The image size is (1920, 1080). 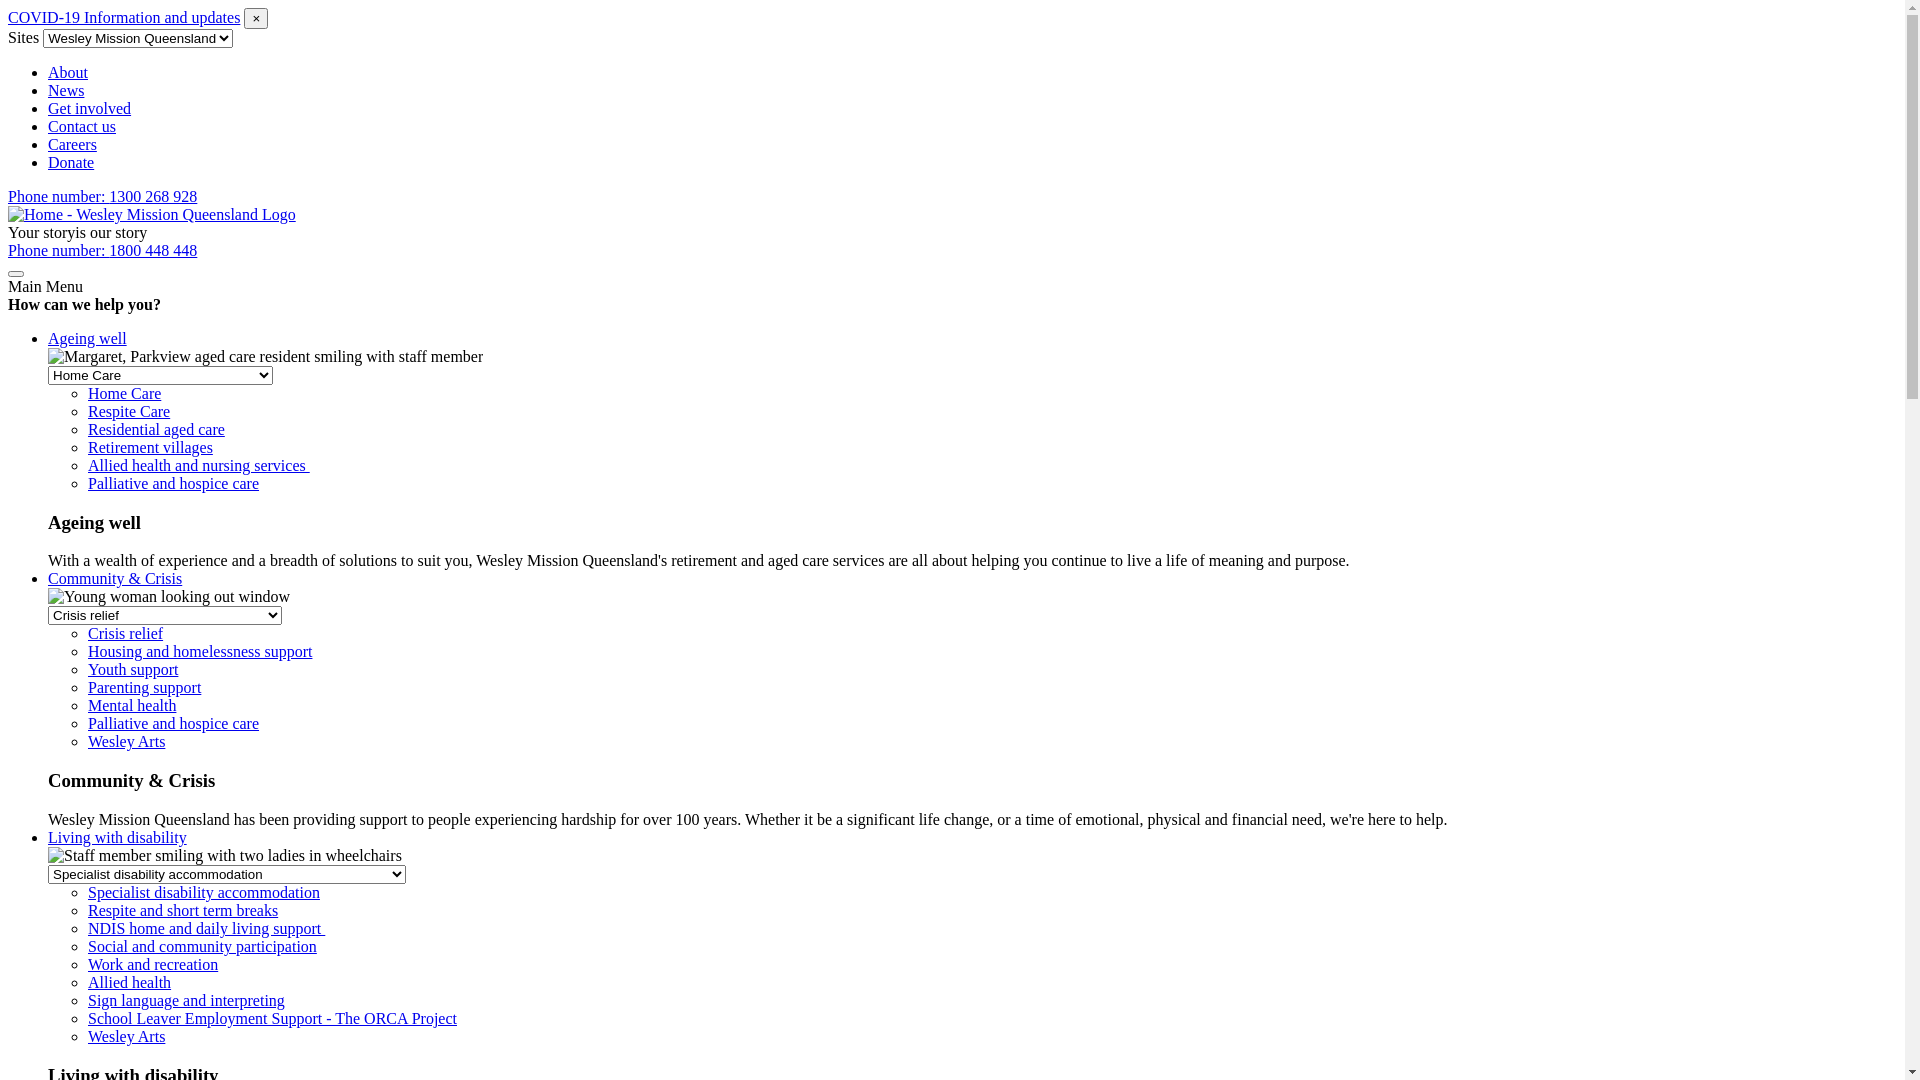 What do you see at coordinates (118, 838) in the screenshot?
I see `Living with disability` at bounding box center [118, 838].